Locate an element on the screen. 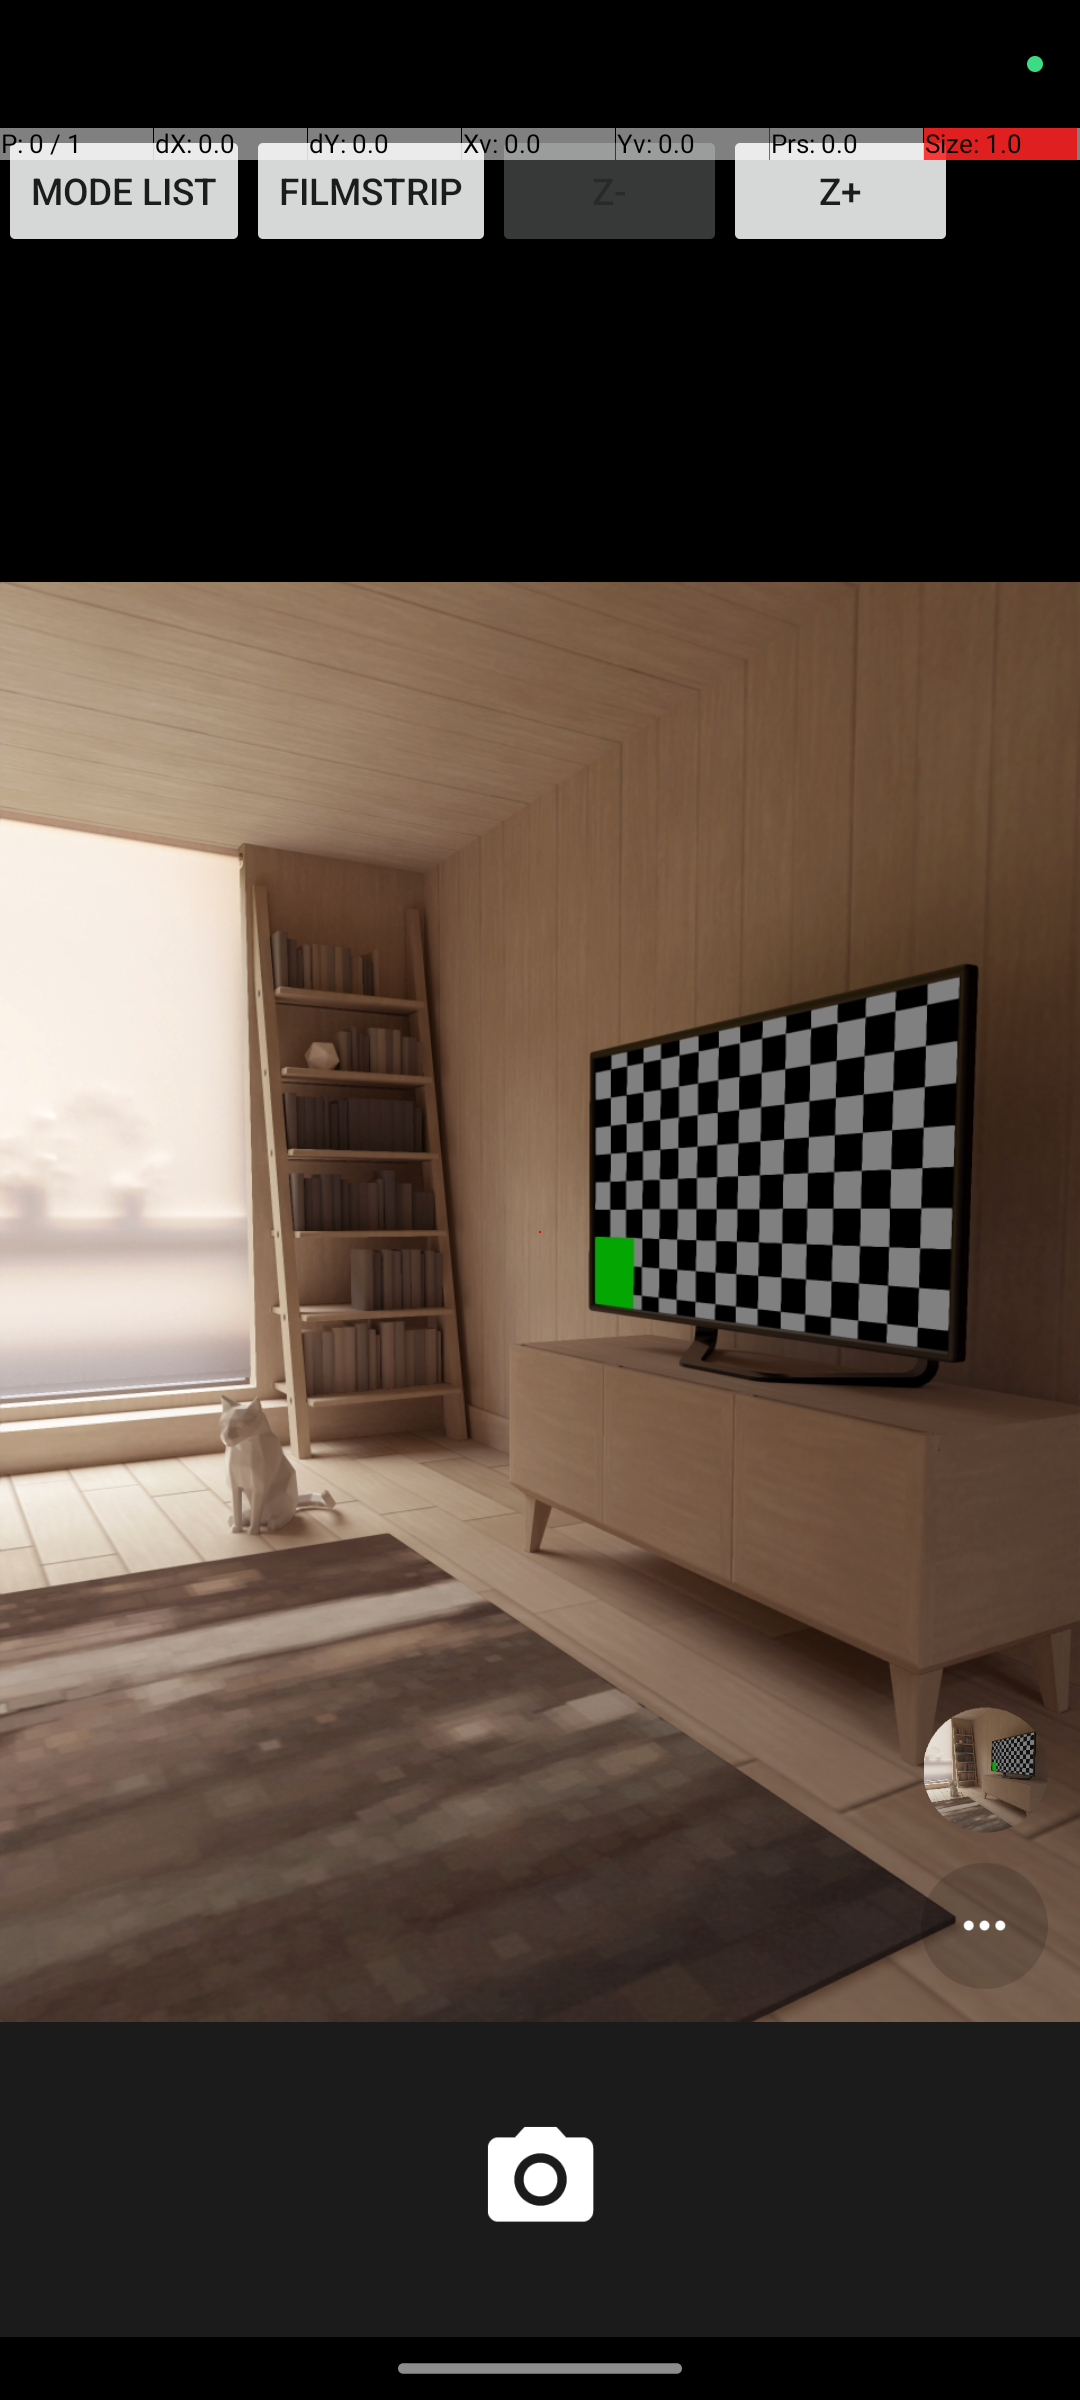 The width and height of the screenshot is (1080, 2400). MODE LIST is located at coordinates (124, 191).